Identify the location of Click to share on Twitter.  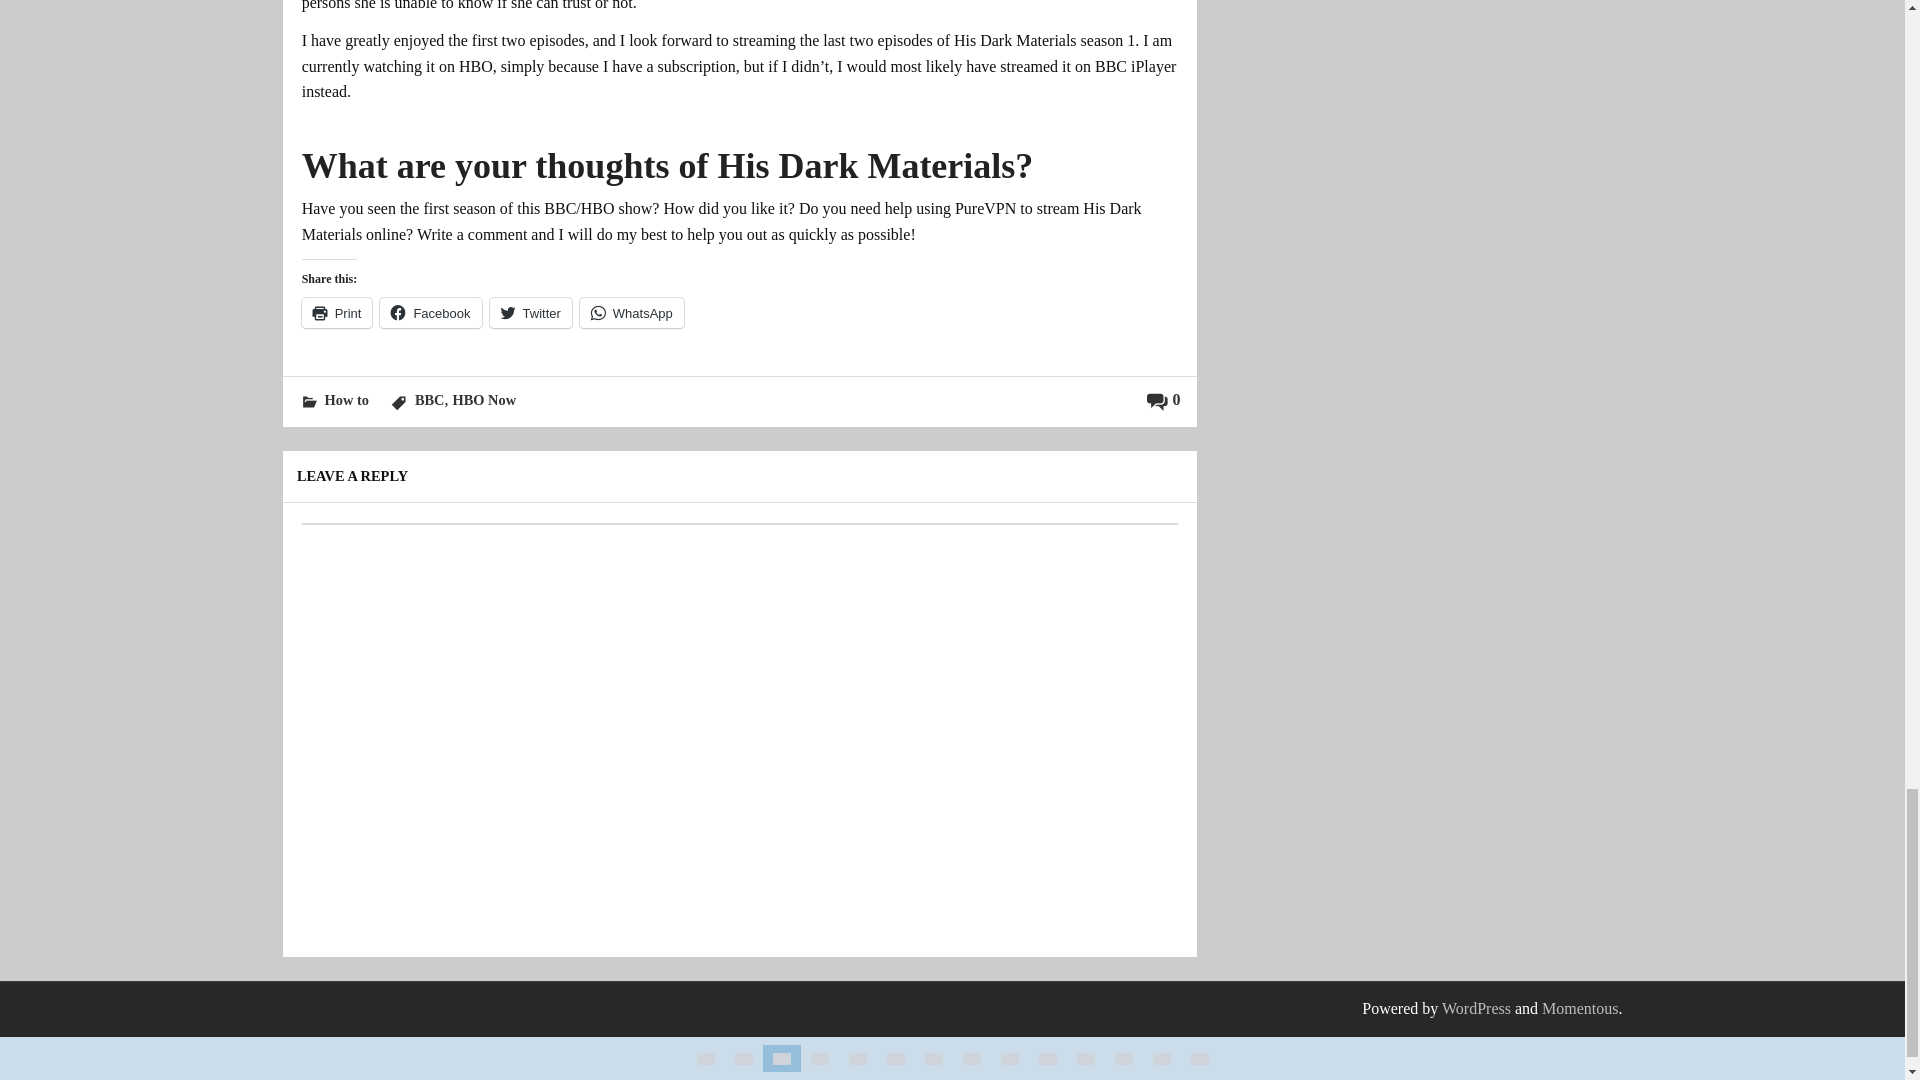
(530, 313).